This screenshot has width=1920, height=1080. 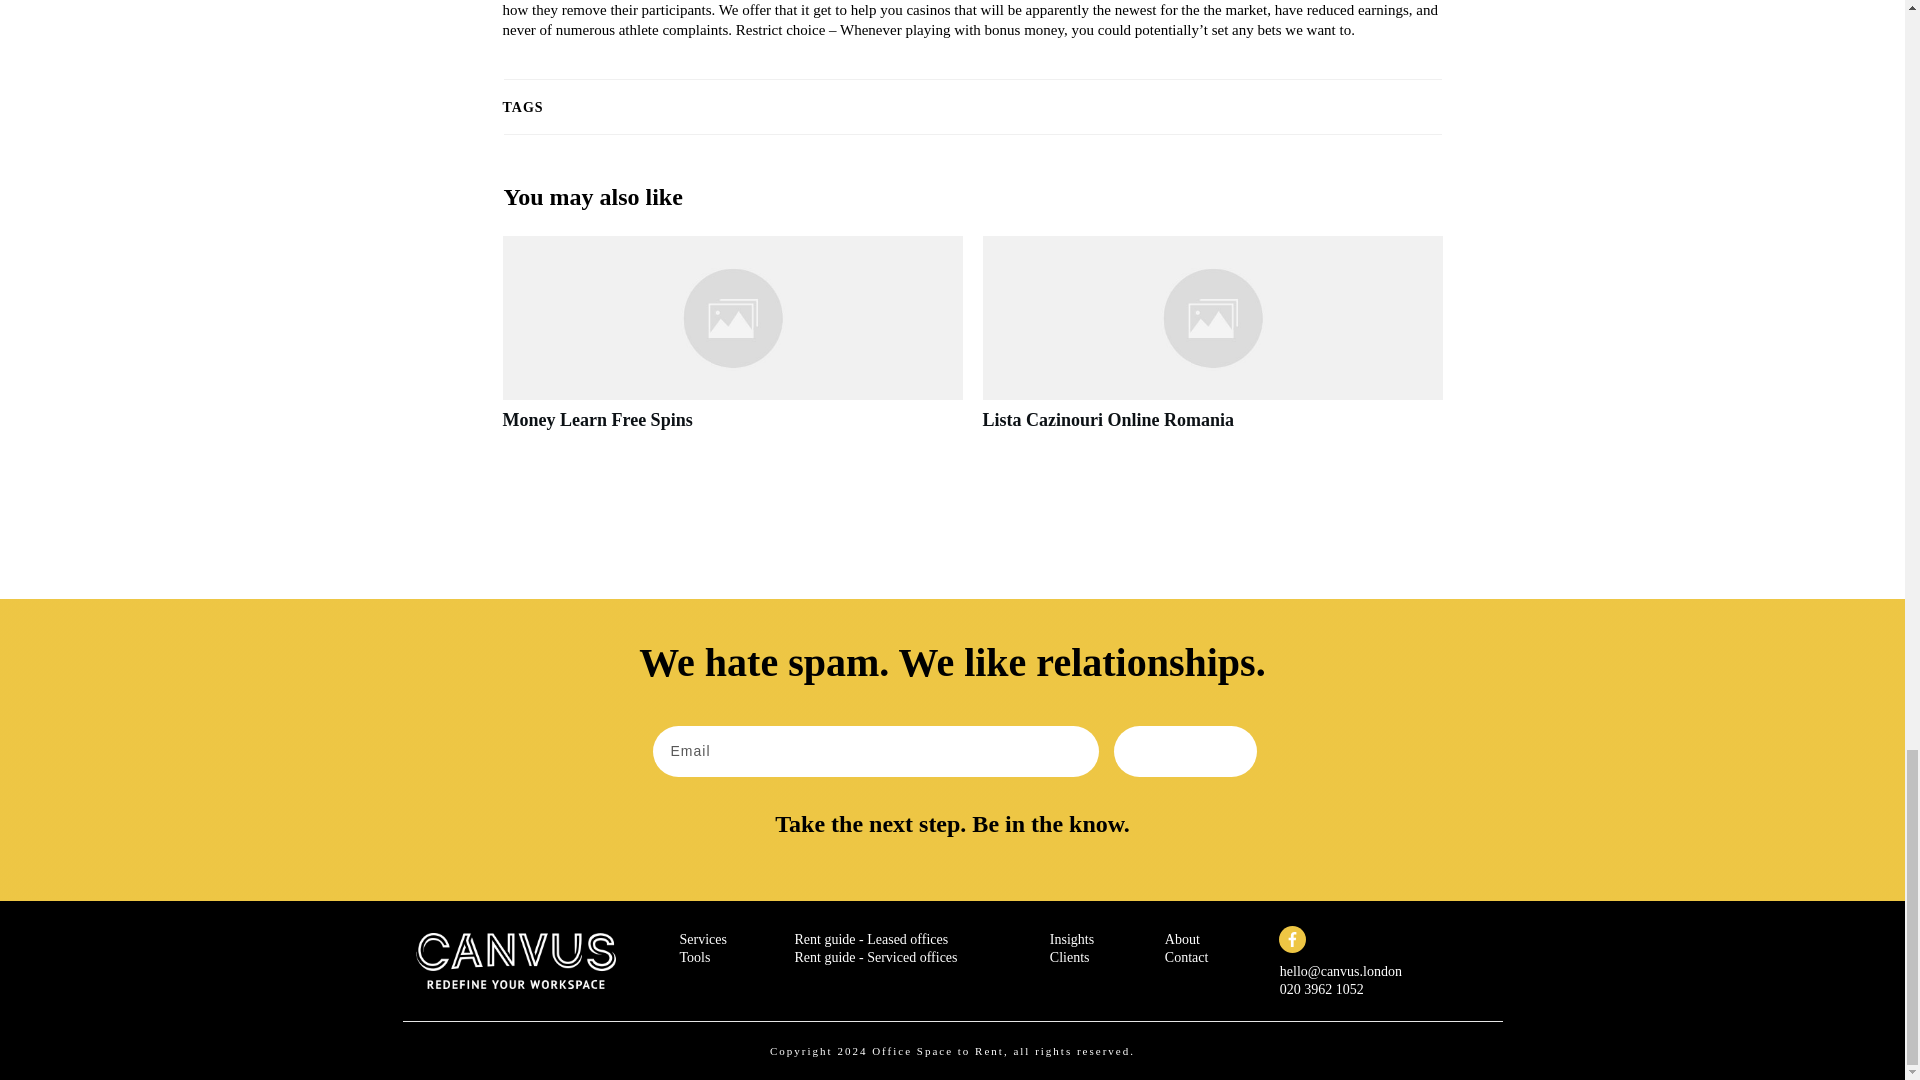 I want to click on Lista Cazinouri Online Romania, so click(x=1211, y=344).